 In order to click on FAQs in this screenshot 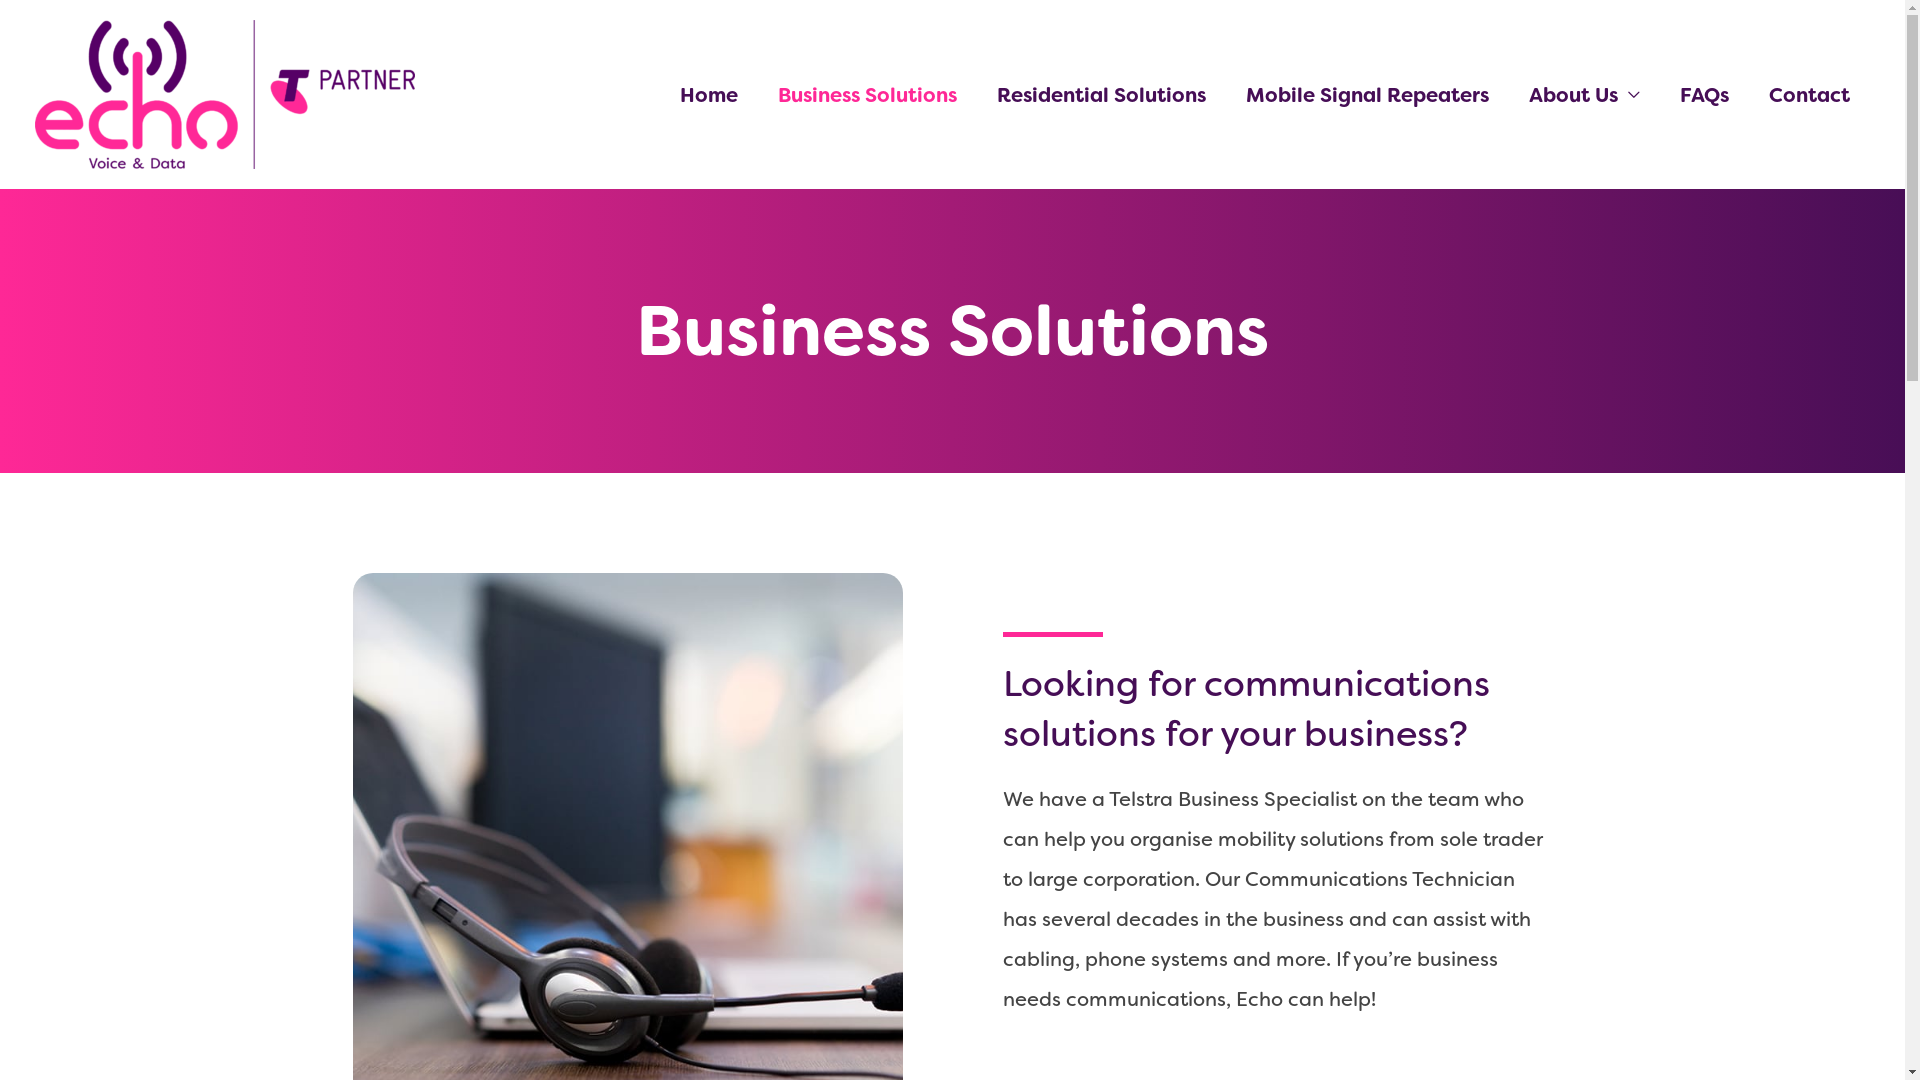, I will do `click(1704, 95)`.